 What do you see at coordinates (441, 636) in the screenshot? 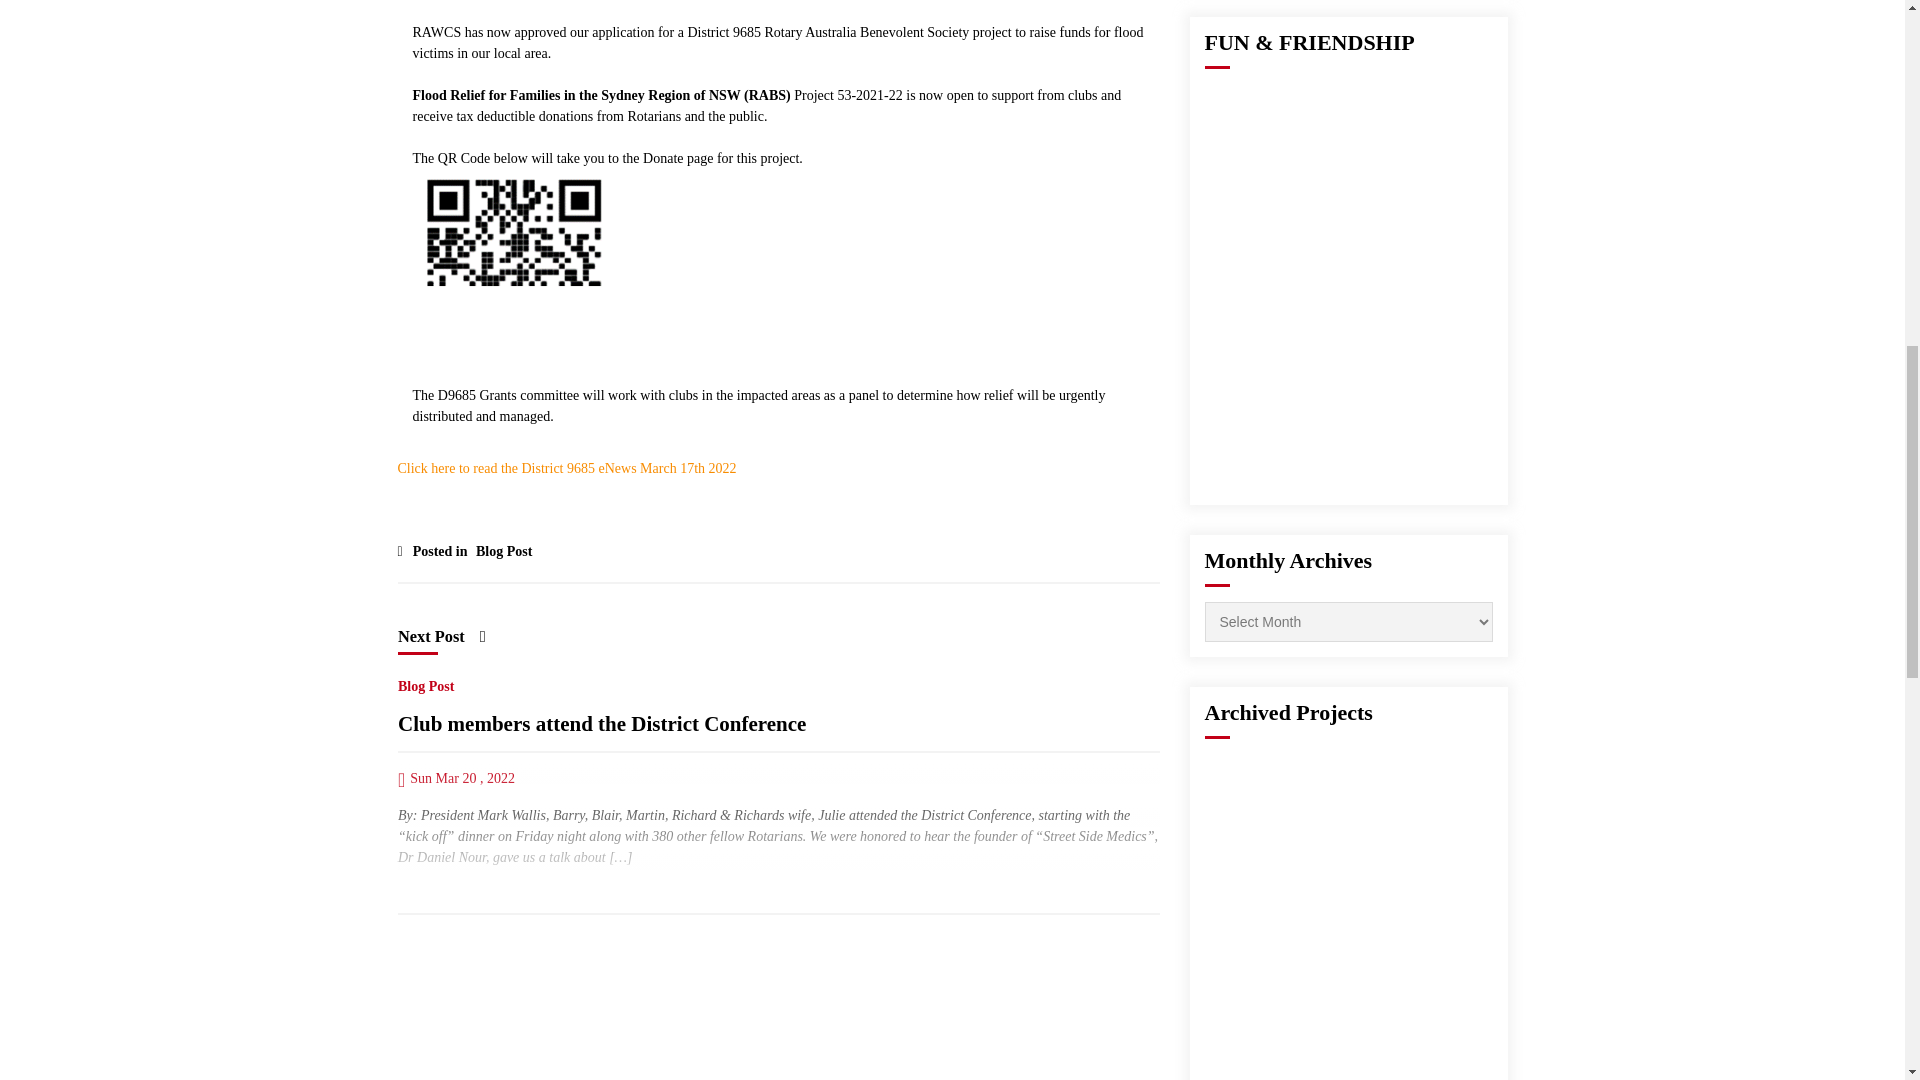
I see `Next Post` at bounding box center [441, 636].